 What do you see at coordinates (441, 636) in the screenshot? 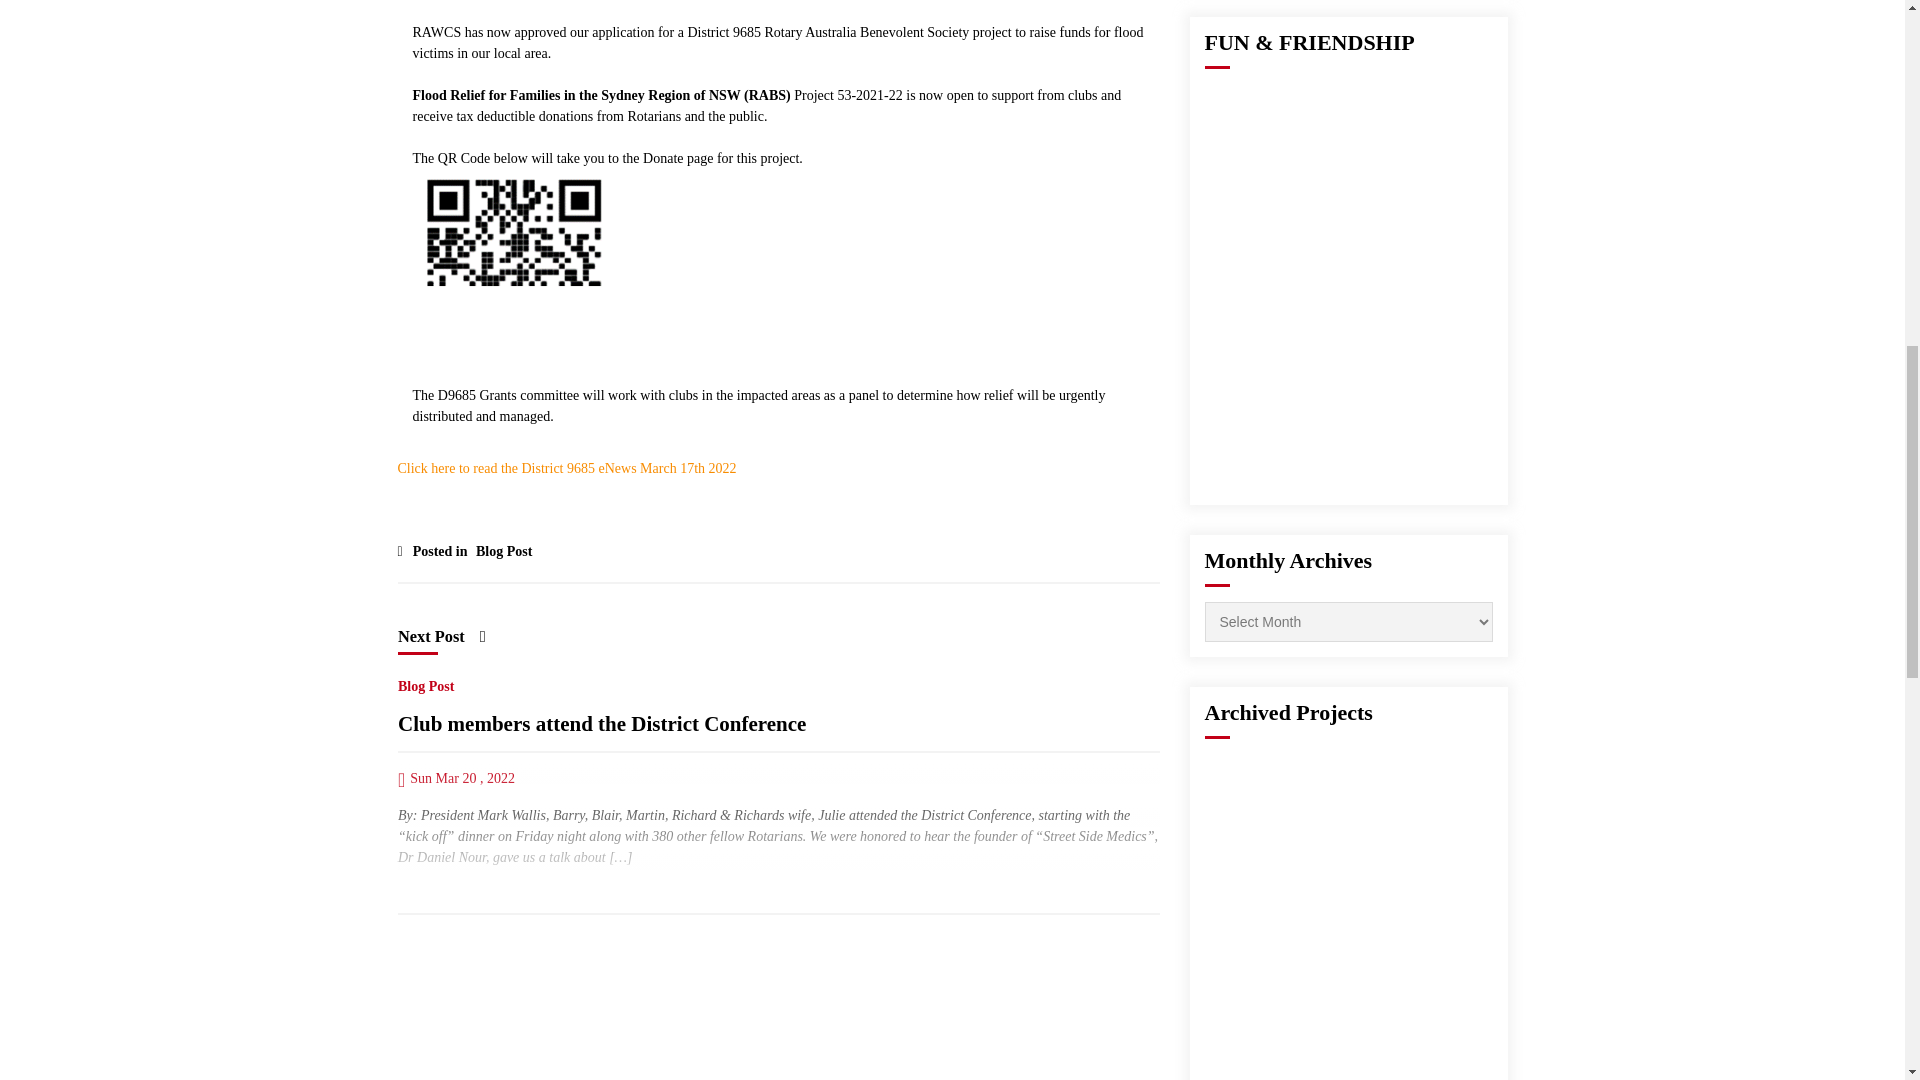
I see `Next Post` at bounding box center [441, 636].